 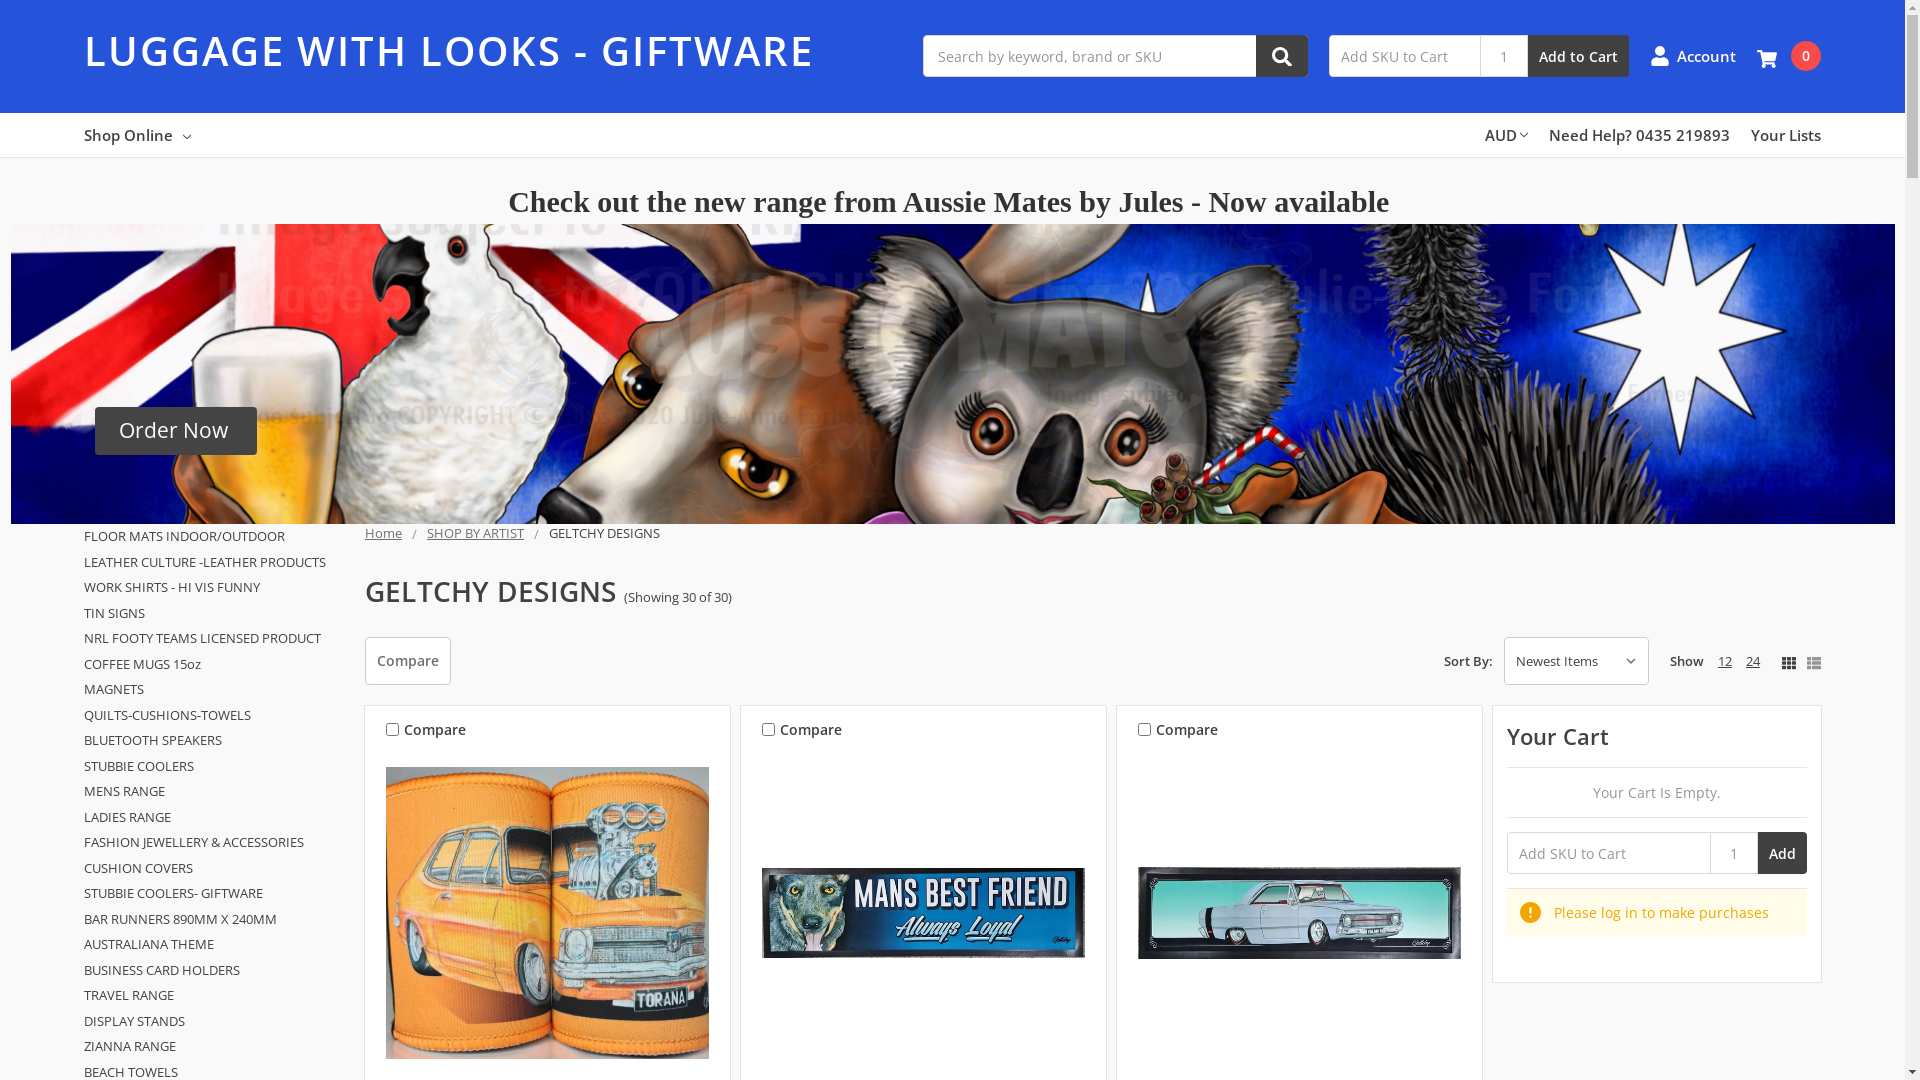 I want to click on NRL FOOTY TEAMS LICENSED PRODUCT, so click(x=214, y=639).